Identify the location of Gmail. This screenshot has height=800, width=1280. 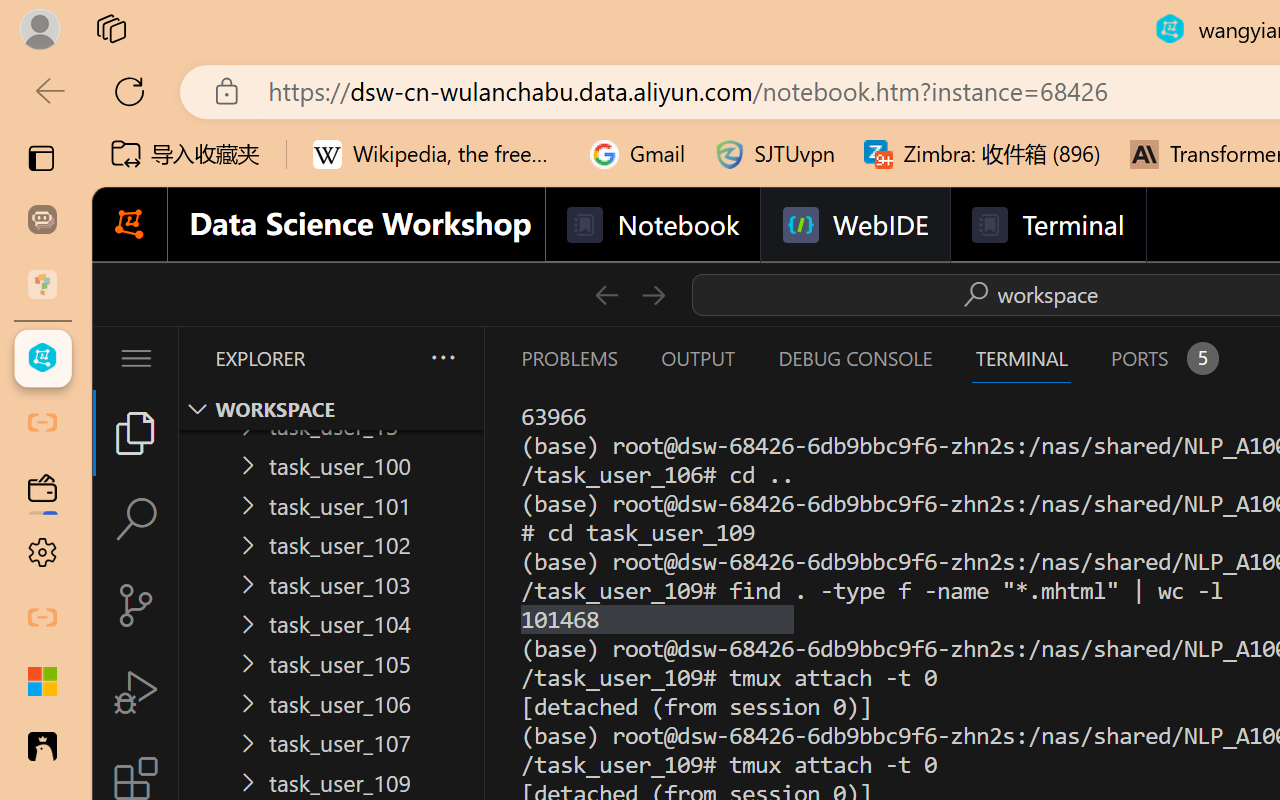
(638, 154).